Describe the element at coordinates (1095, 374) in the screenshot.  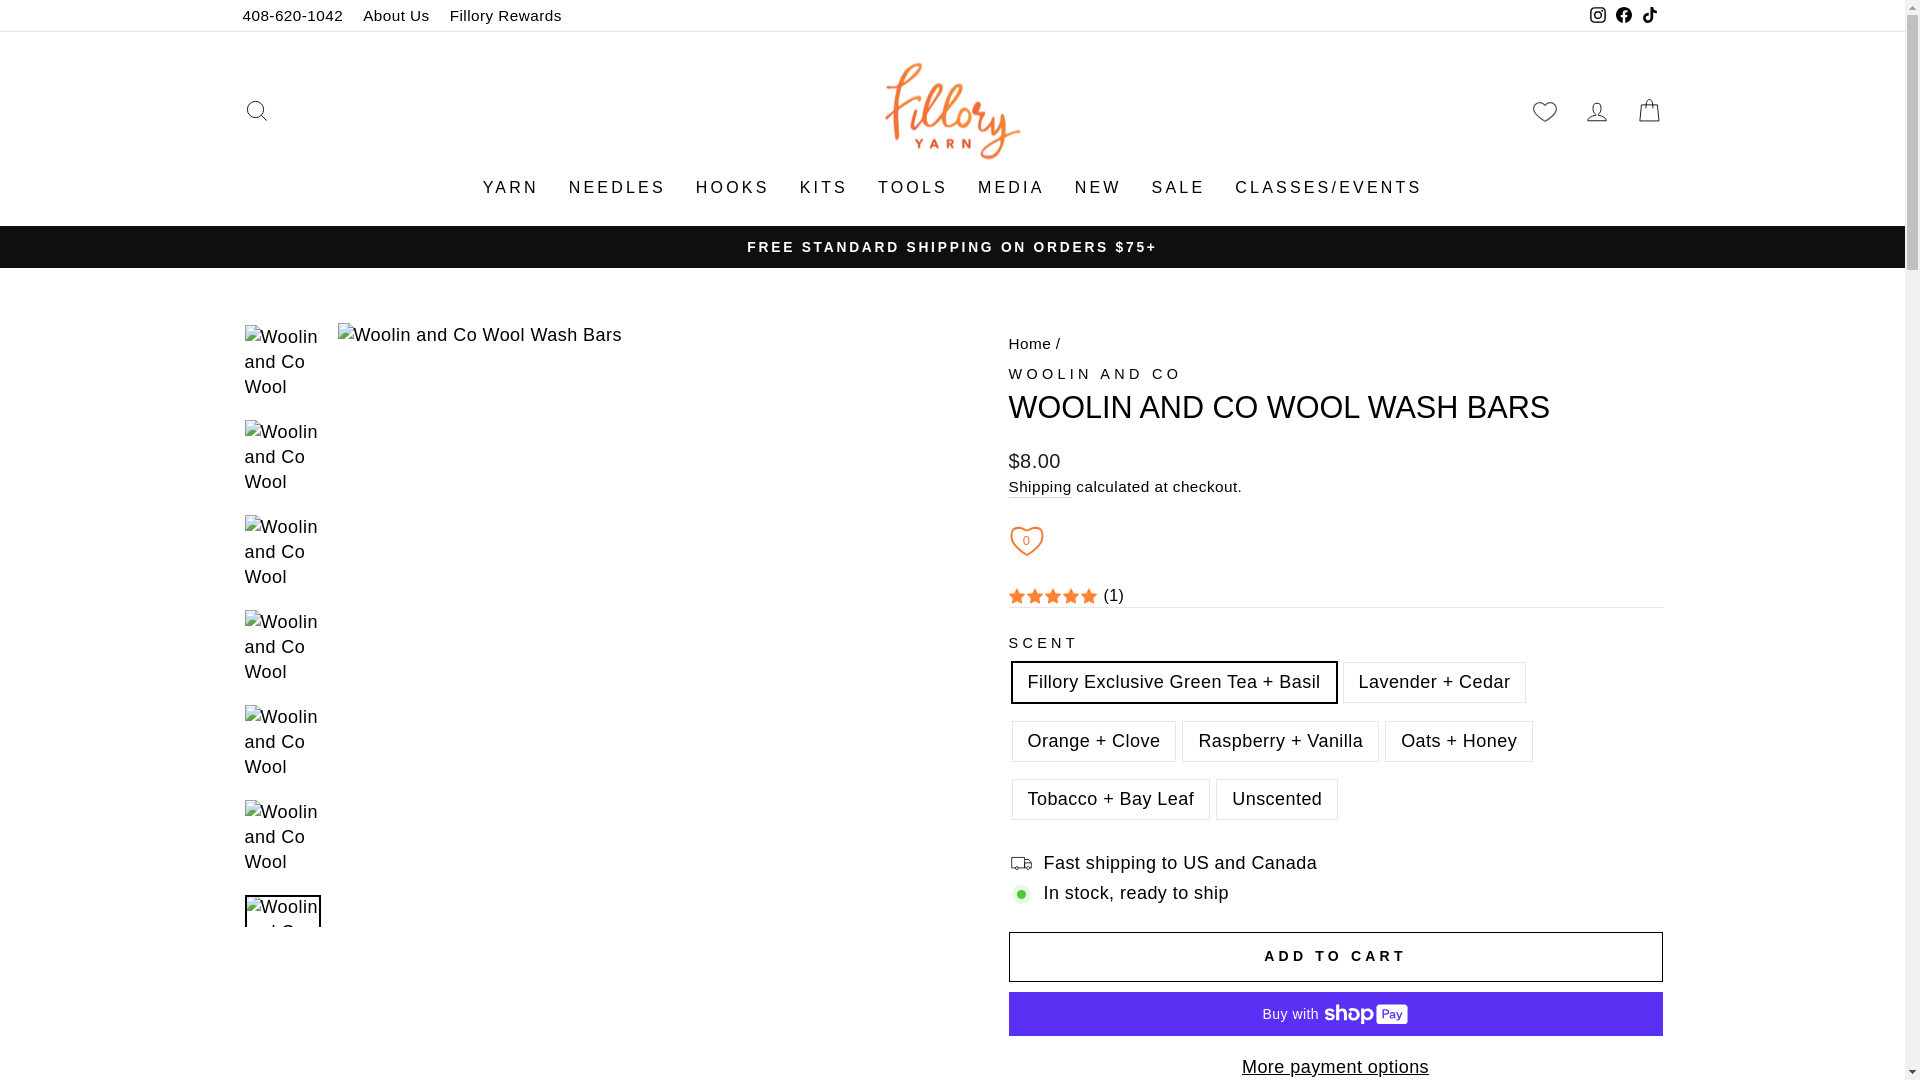
I see `Woolin and Co` at that location.